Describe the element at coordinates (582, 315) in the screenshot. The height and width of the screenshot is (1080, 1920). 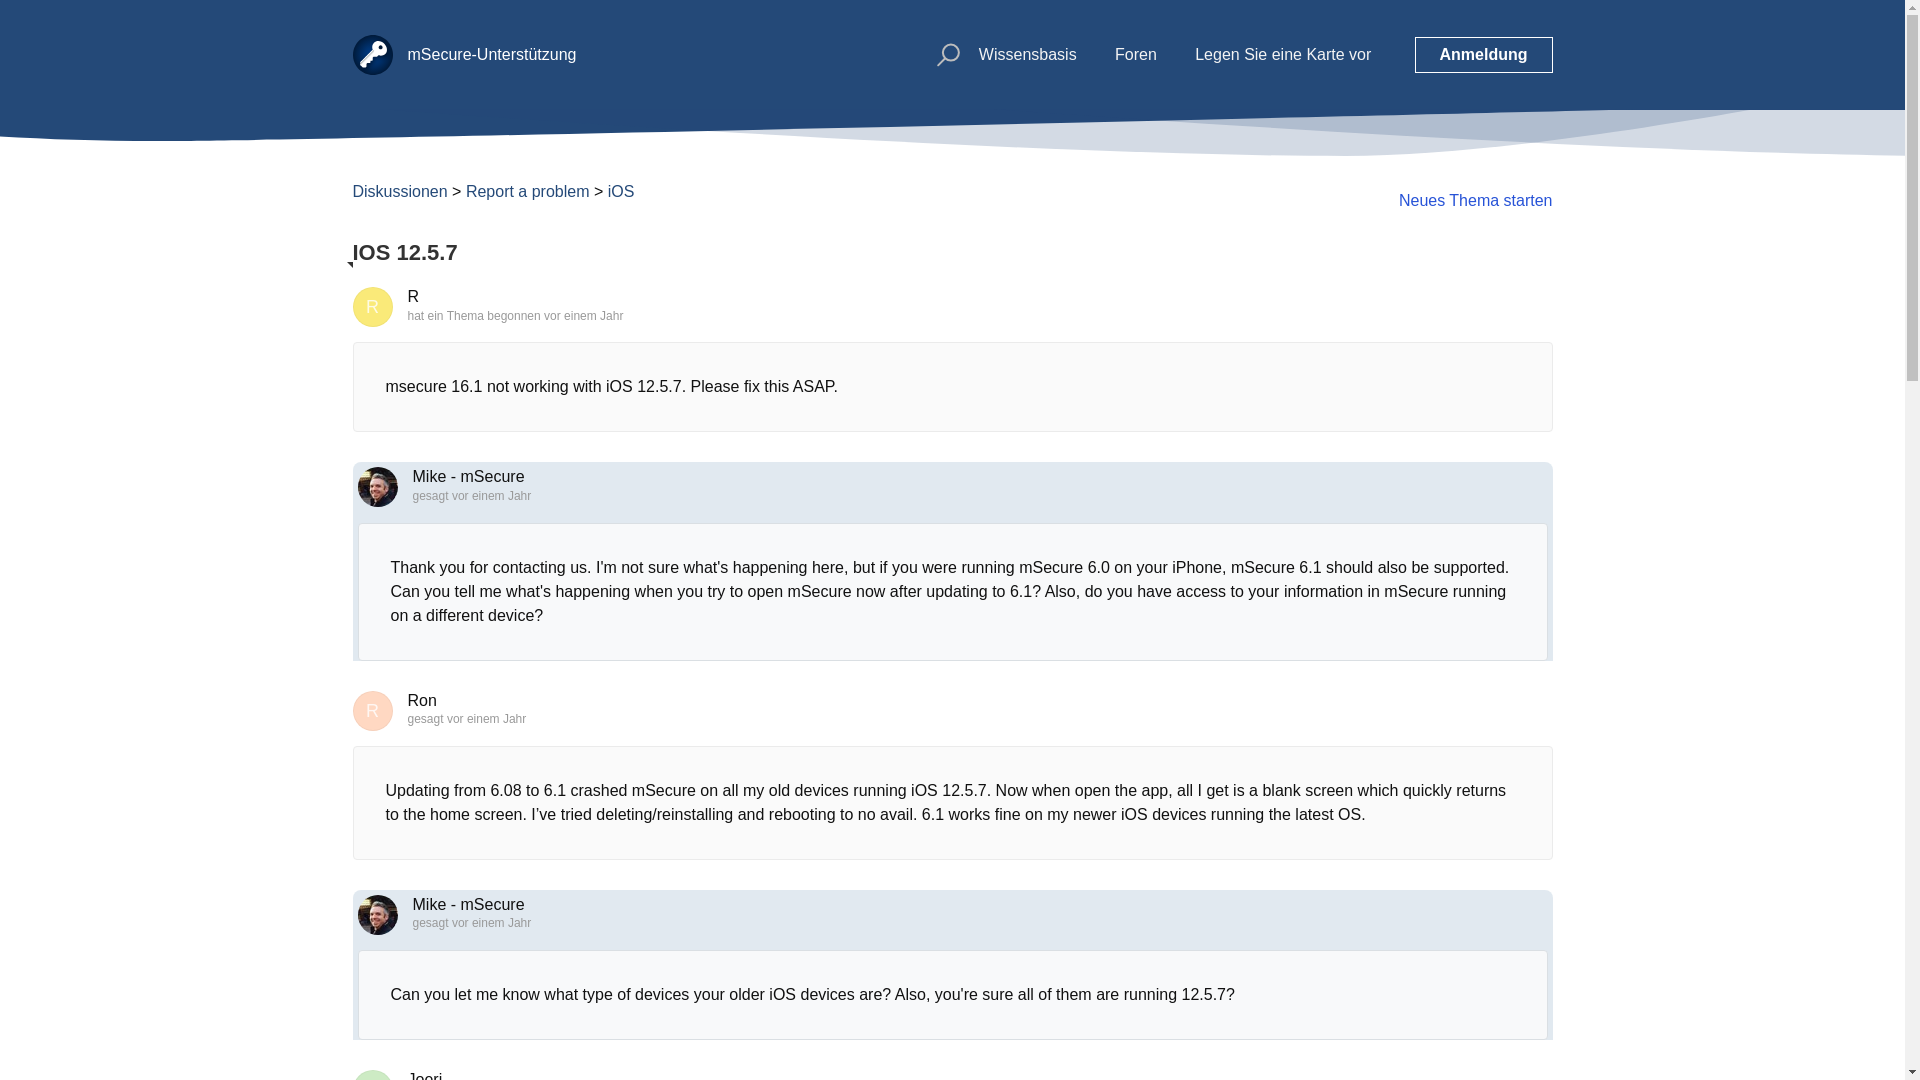
I see `Do, Apr 6, 2023 um  2:52 NACHMITTAGS` at that location.